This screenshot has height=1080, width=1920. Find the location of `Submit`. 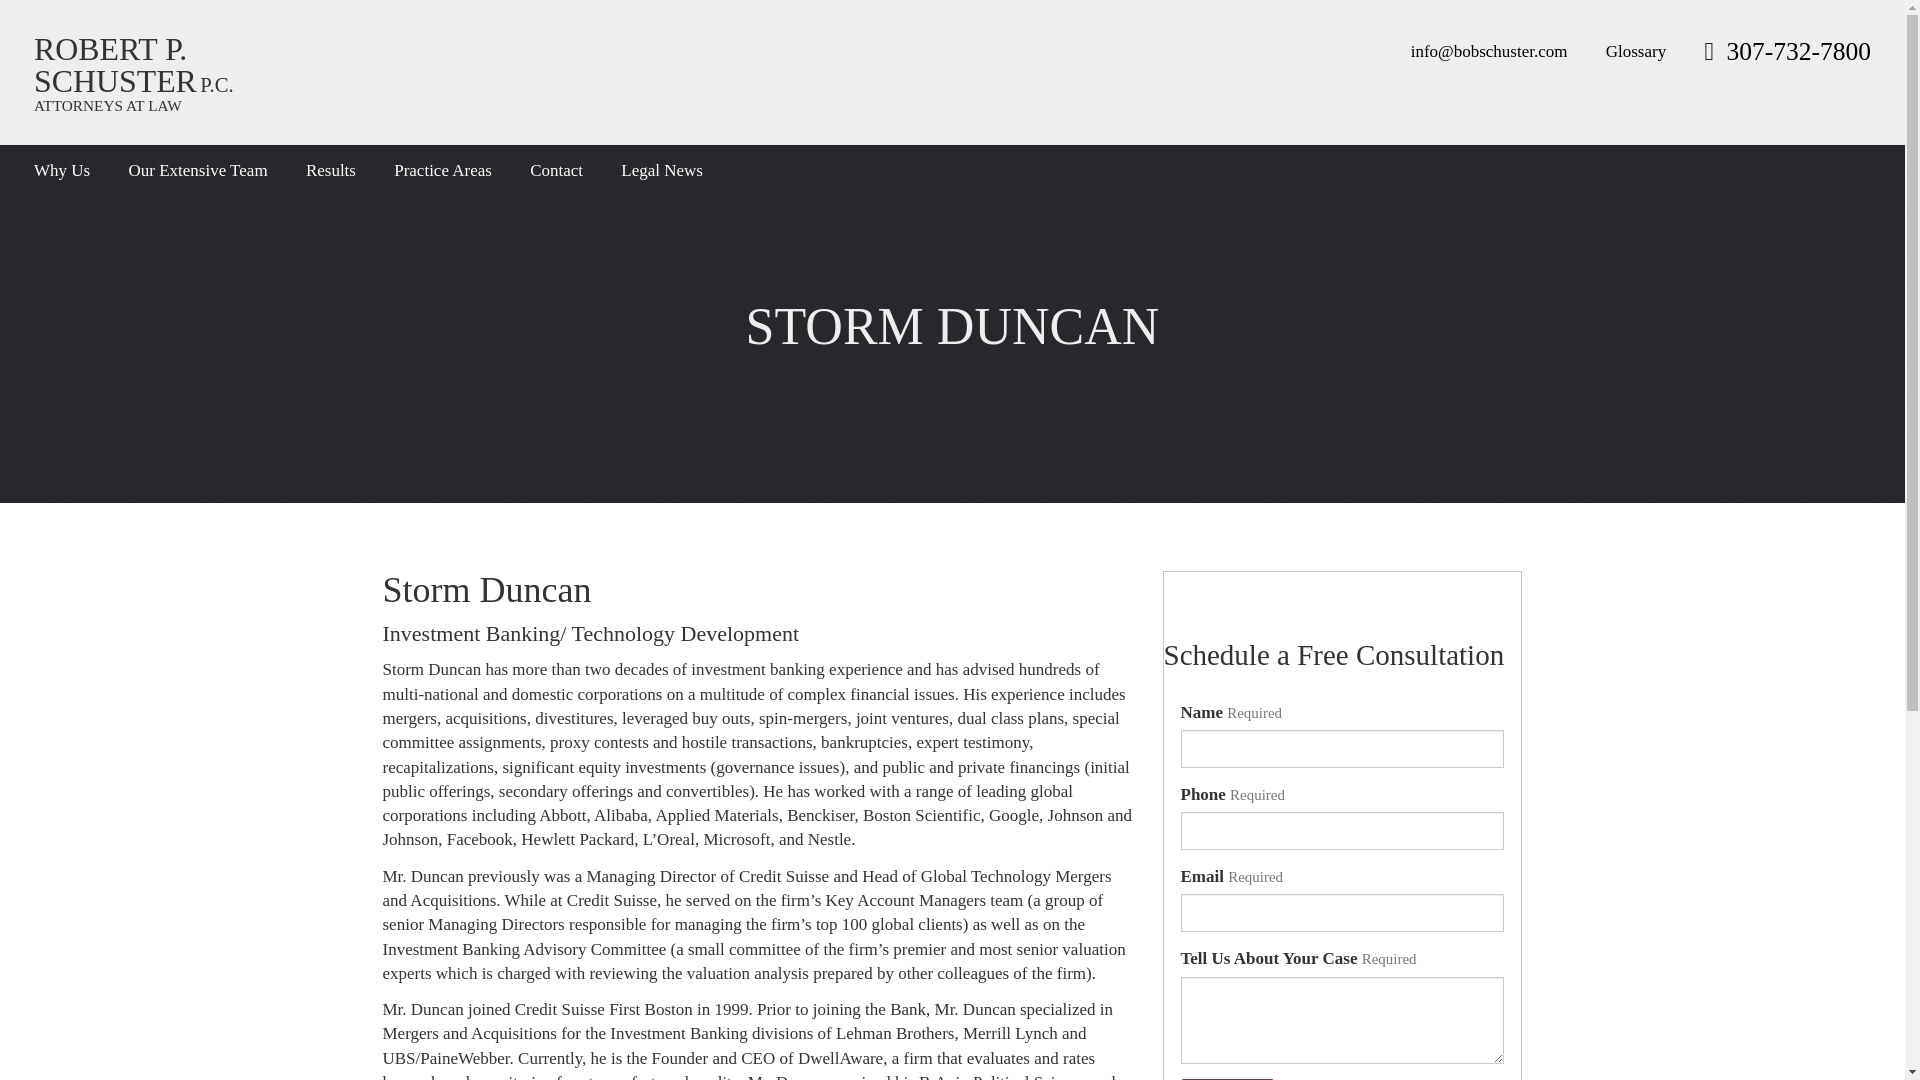

Submit is located at coordinates (1226, 1079).